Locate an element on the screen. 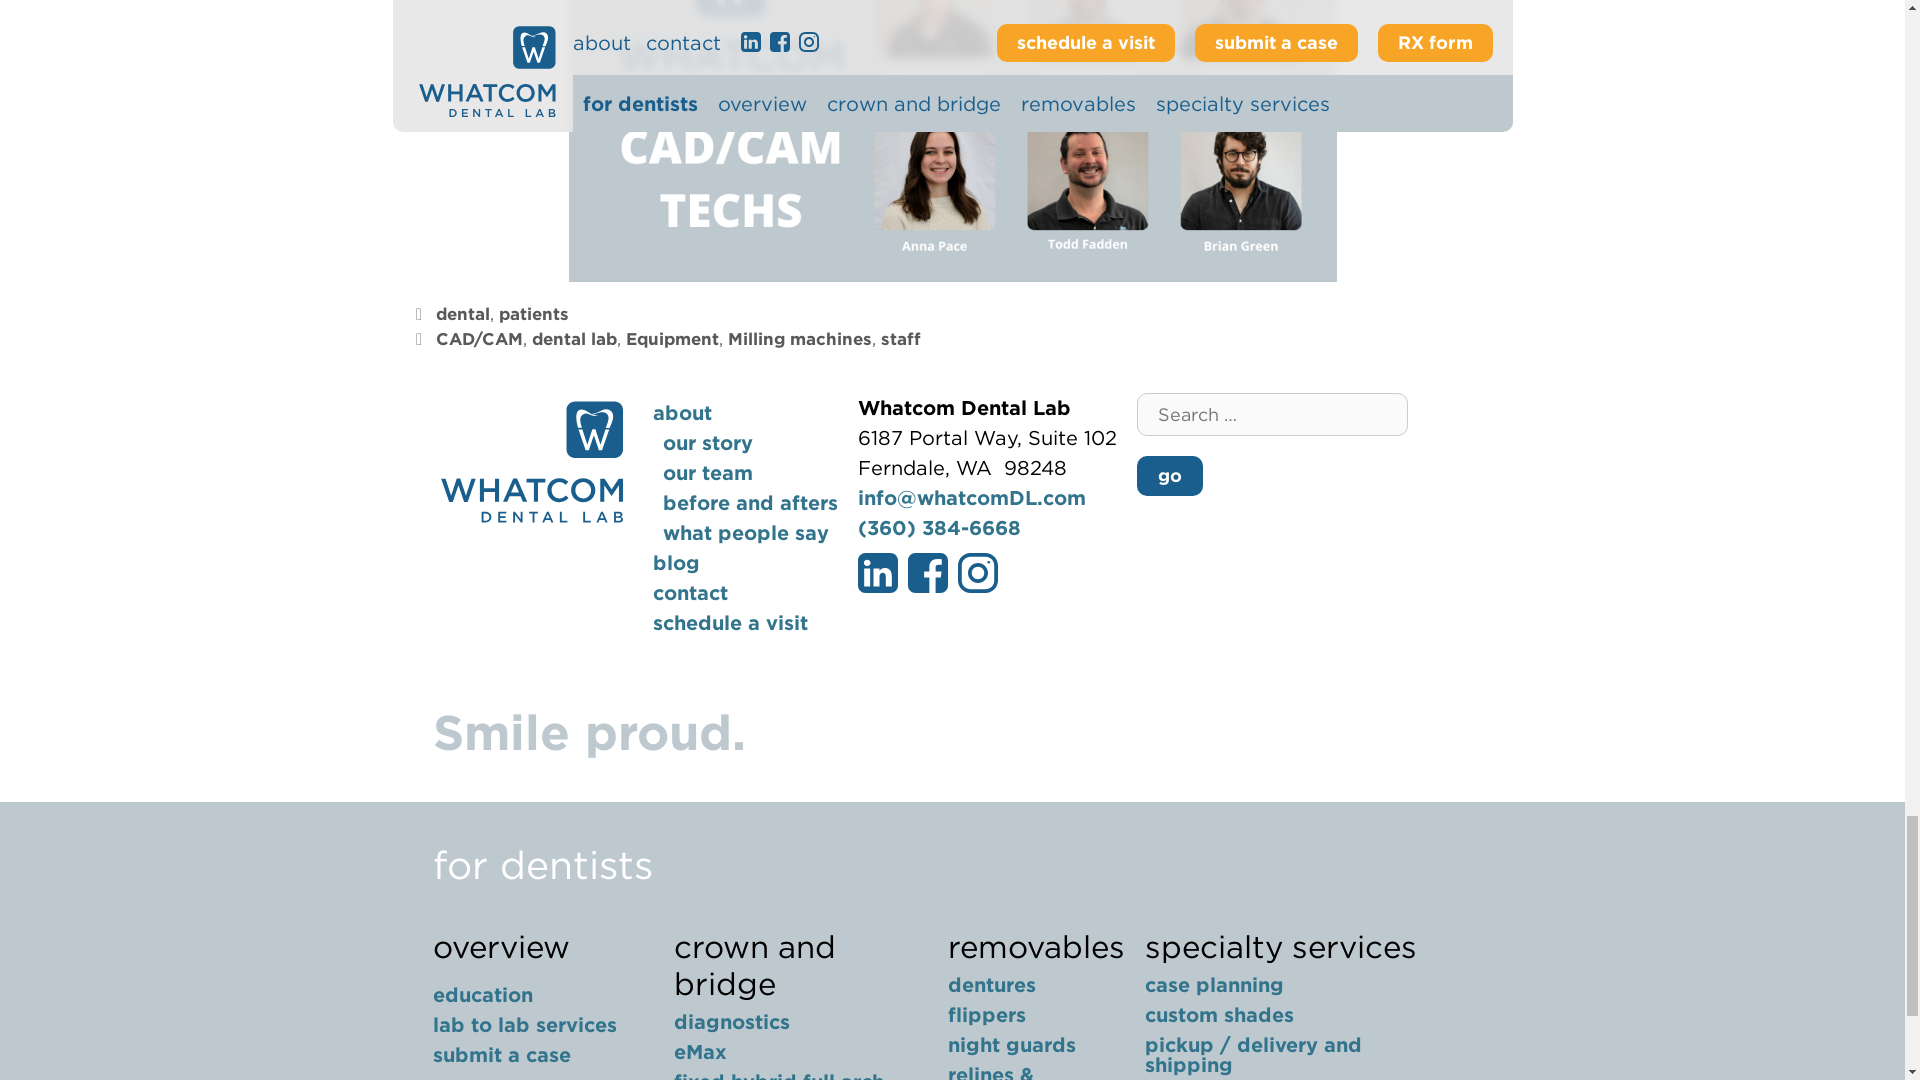   go is located at coordinates (1168, 475).